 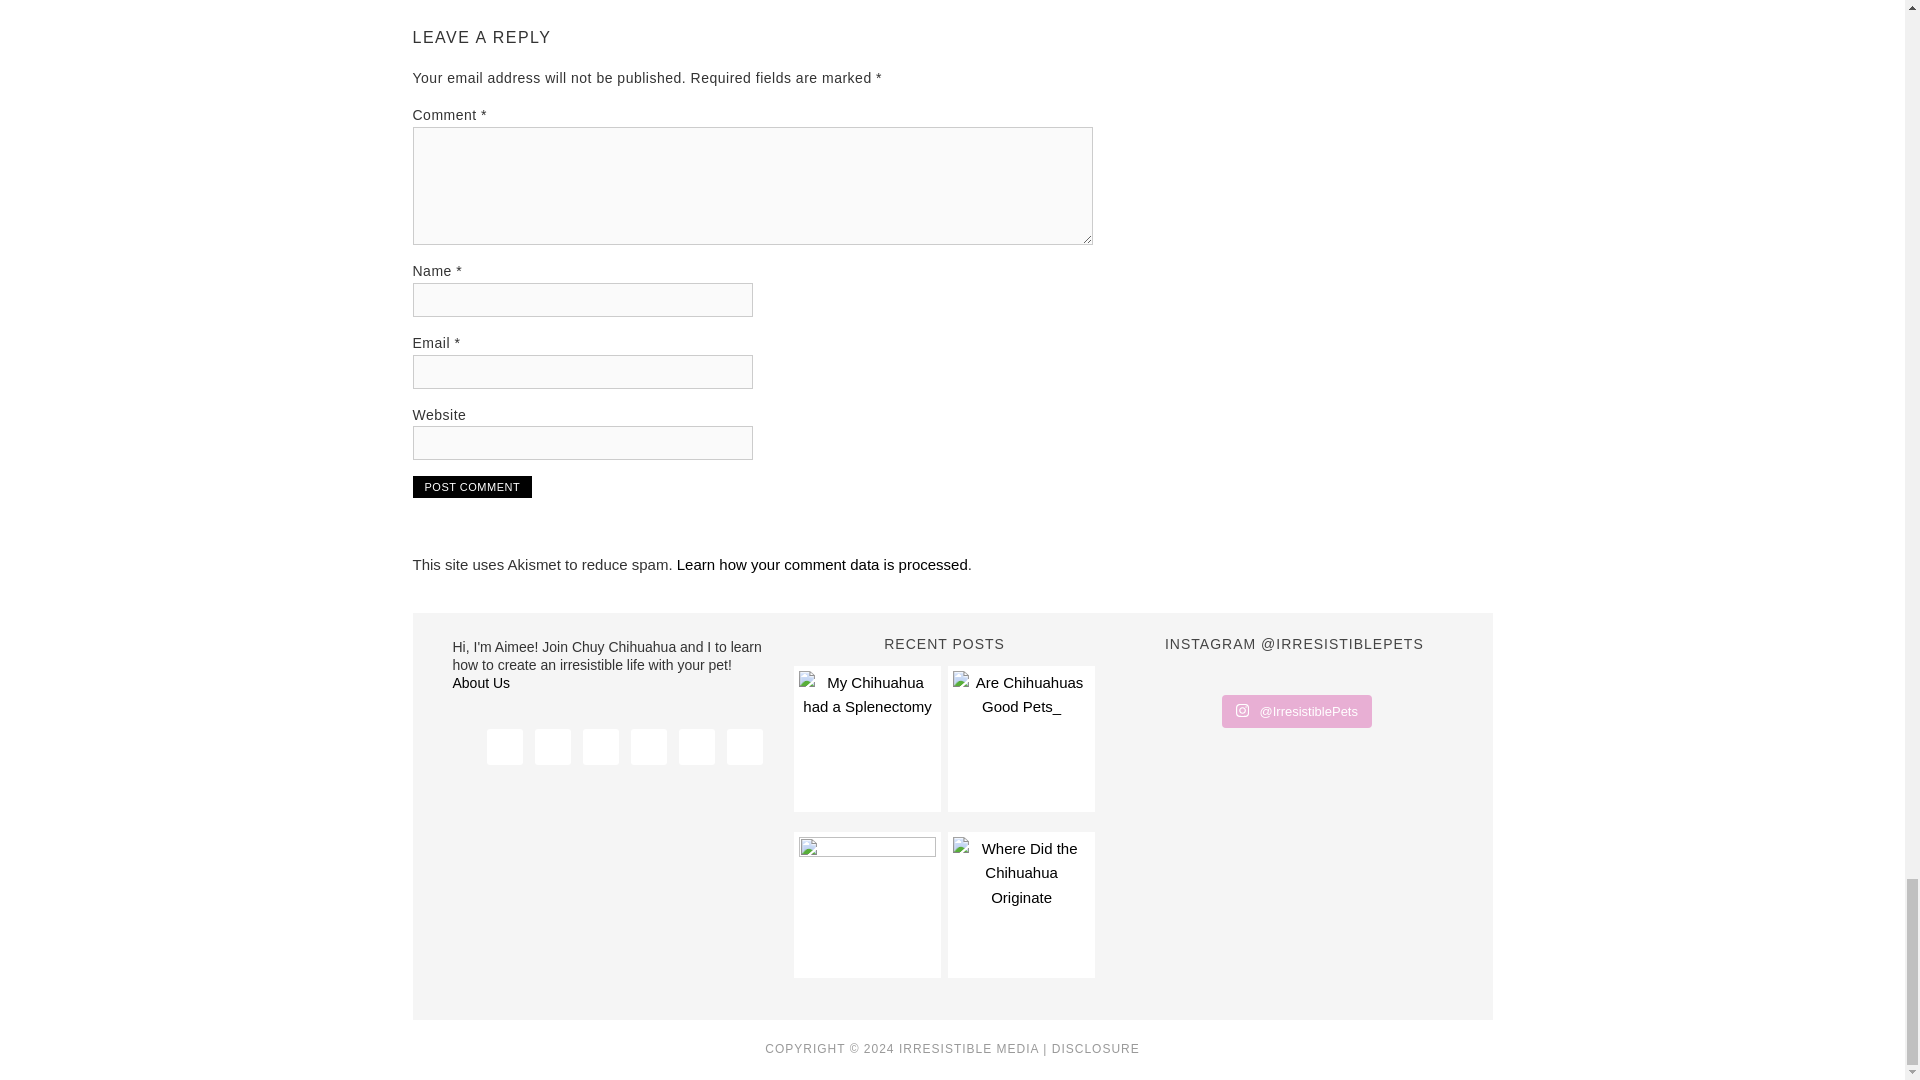 What do you see at coordinates (822, 564) in the screenshot?
I see `Learn how your comment data is processed` at bounding box center [822, 564].